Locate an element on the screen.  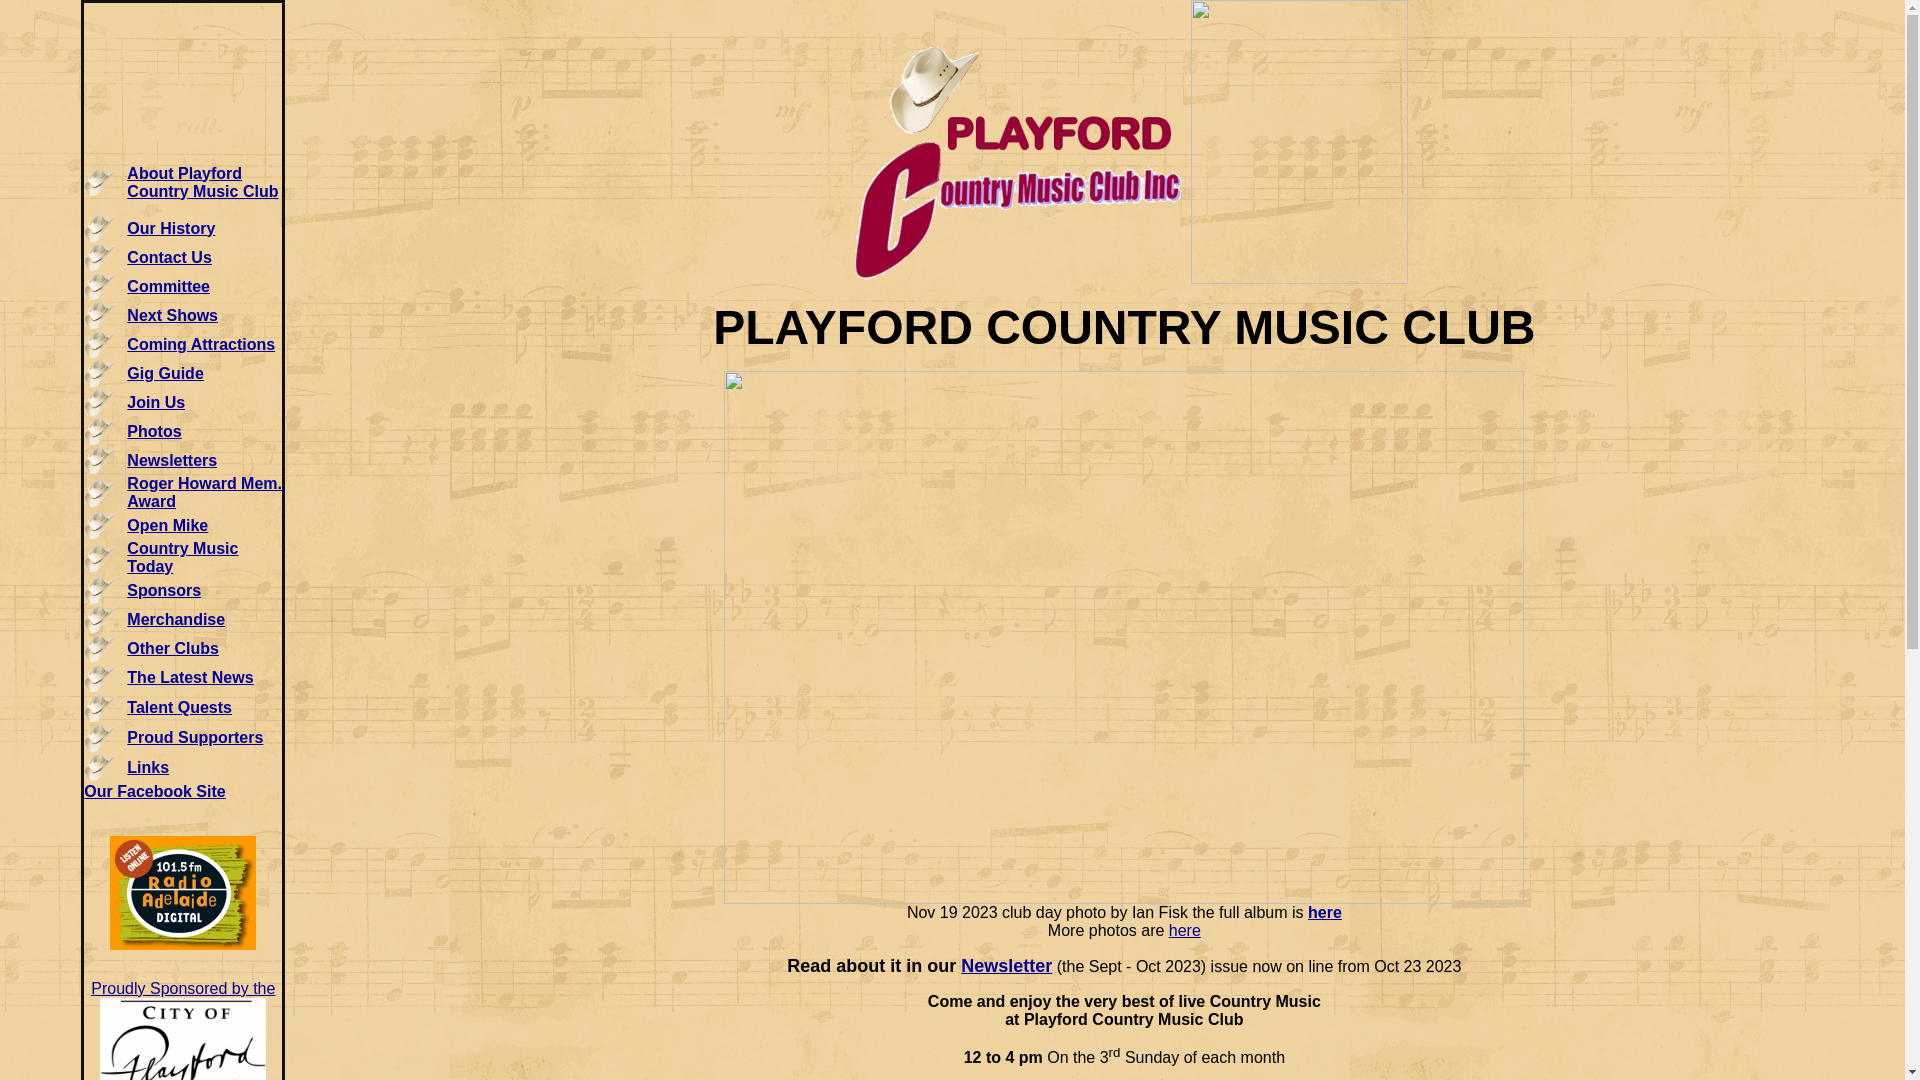
The Latest News is located at coordinates (190, 678).